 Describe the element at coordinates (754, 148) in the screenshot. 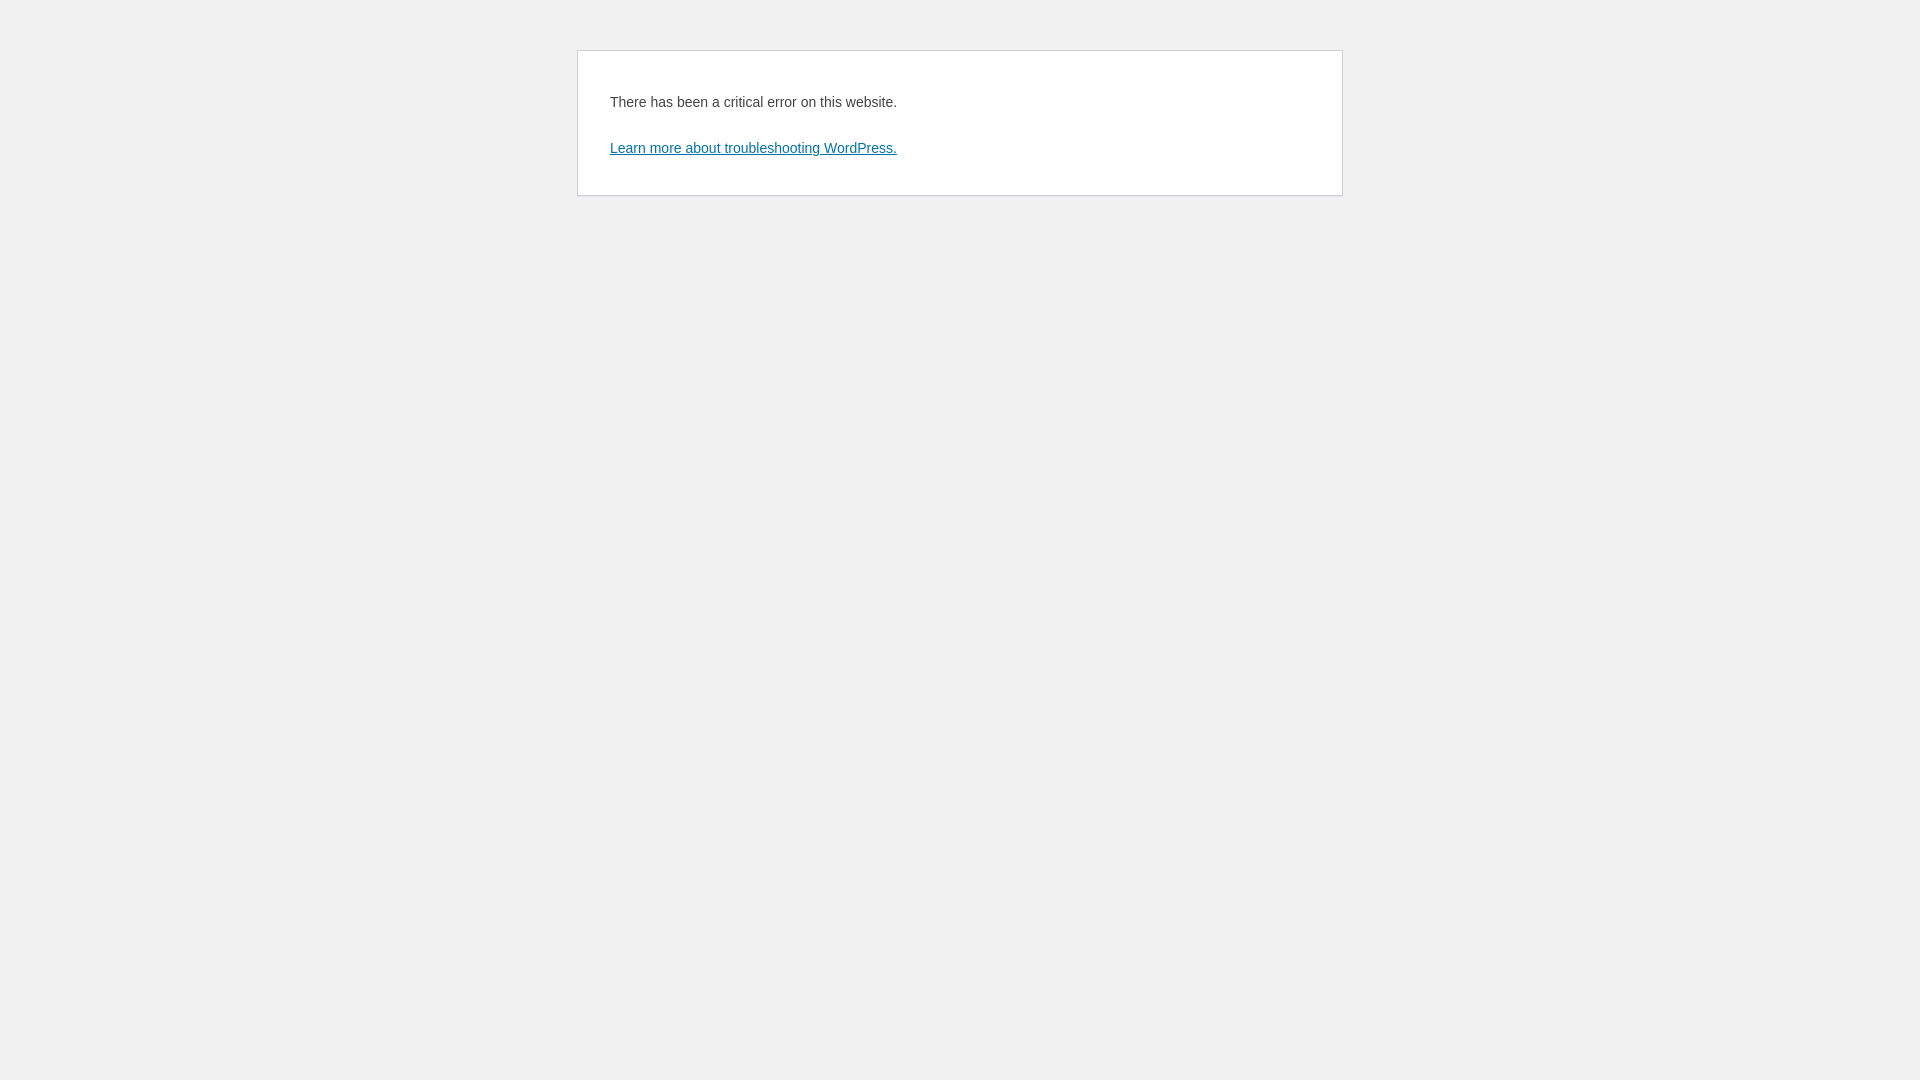

I see `Learn more about troubleshooting WordPress.` at that location.